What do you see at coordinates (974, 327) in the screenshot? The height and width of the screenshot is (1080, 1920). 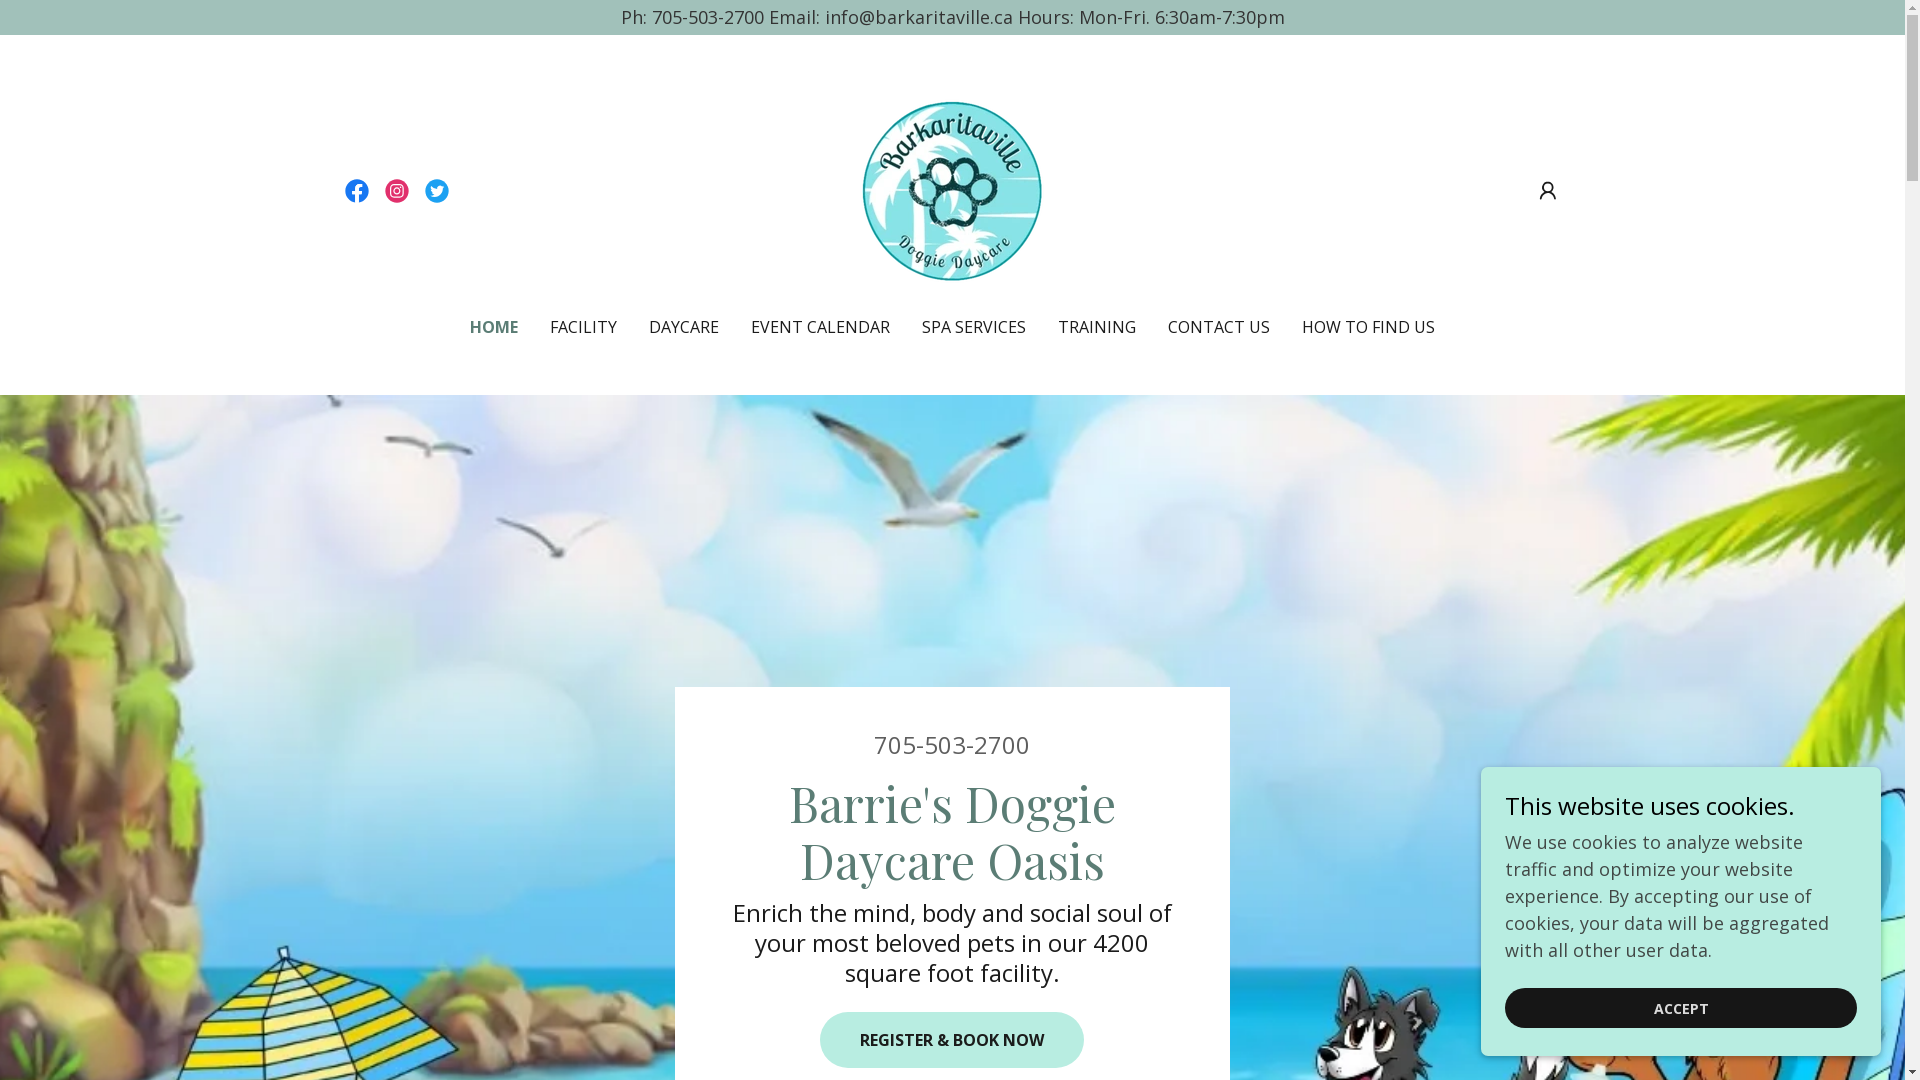 I see `SPA SERVICES` at bounding box center [974, 327].